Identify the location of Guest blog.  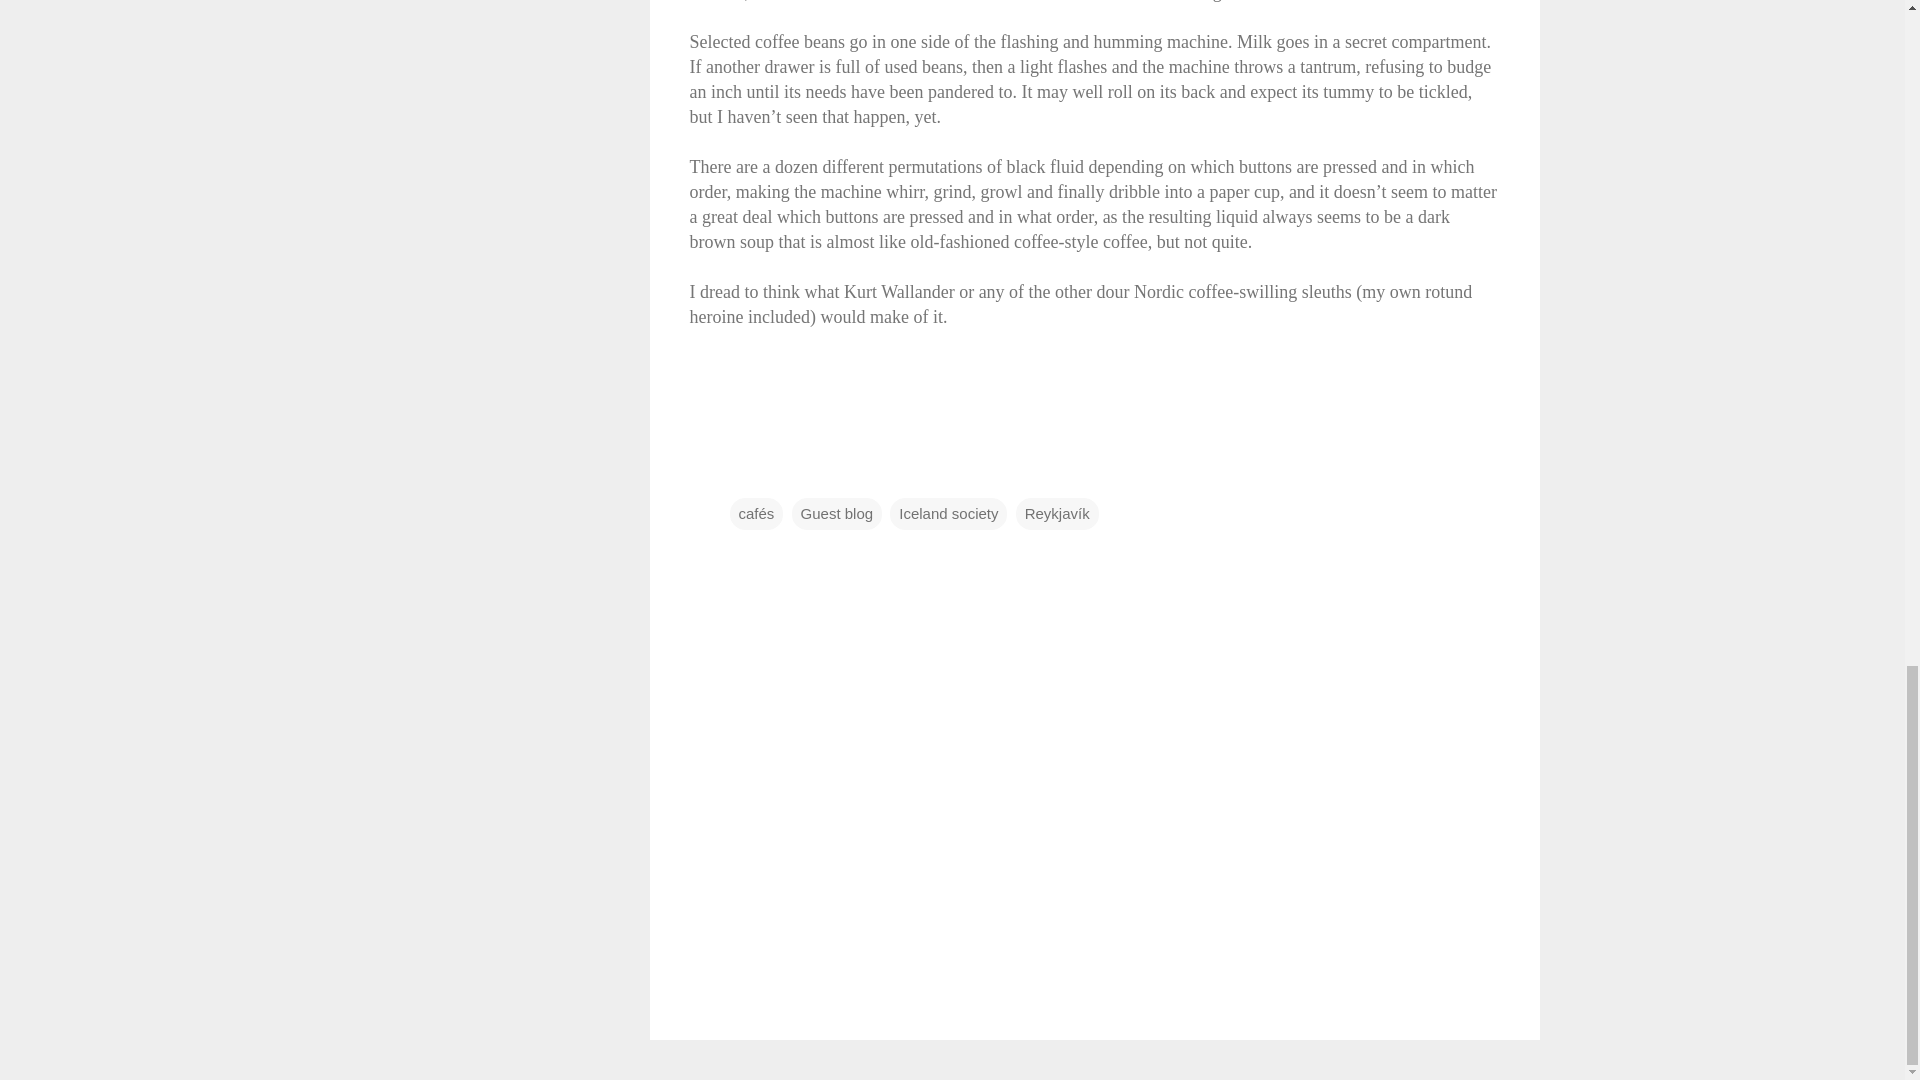
(837, 512).